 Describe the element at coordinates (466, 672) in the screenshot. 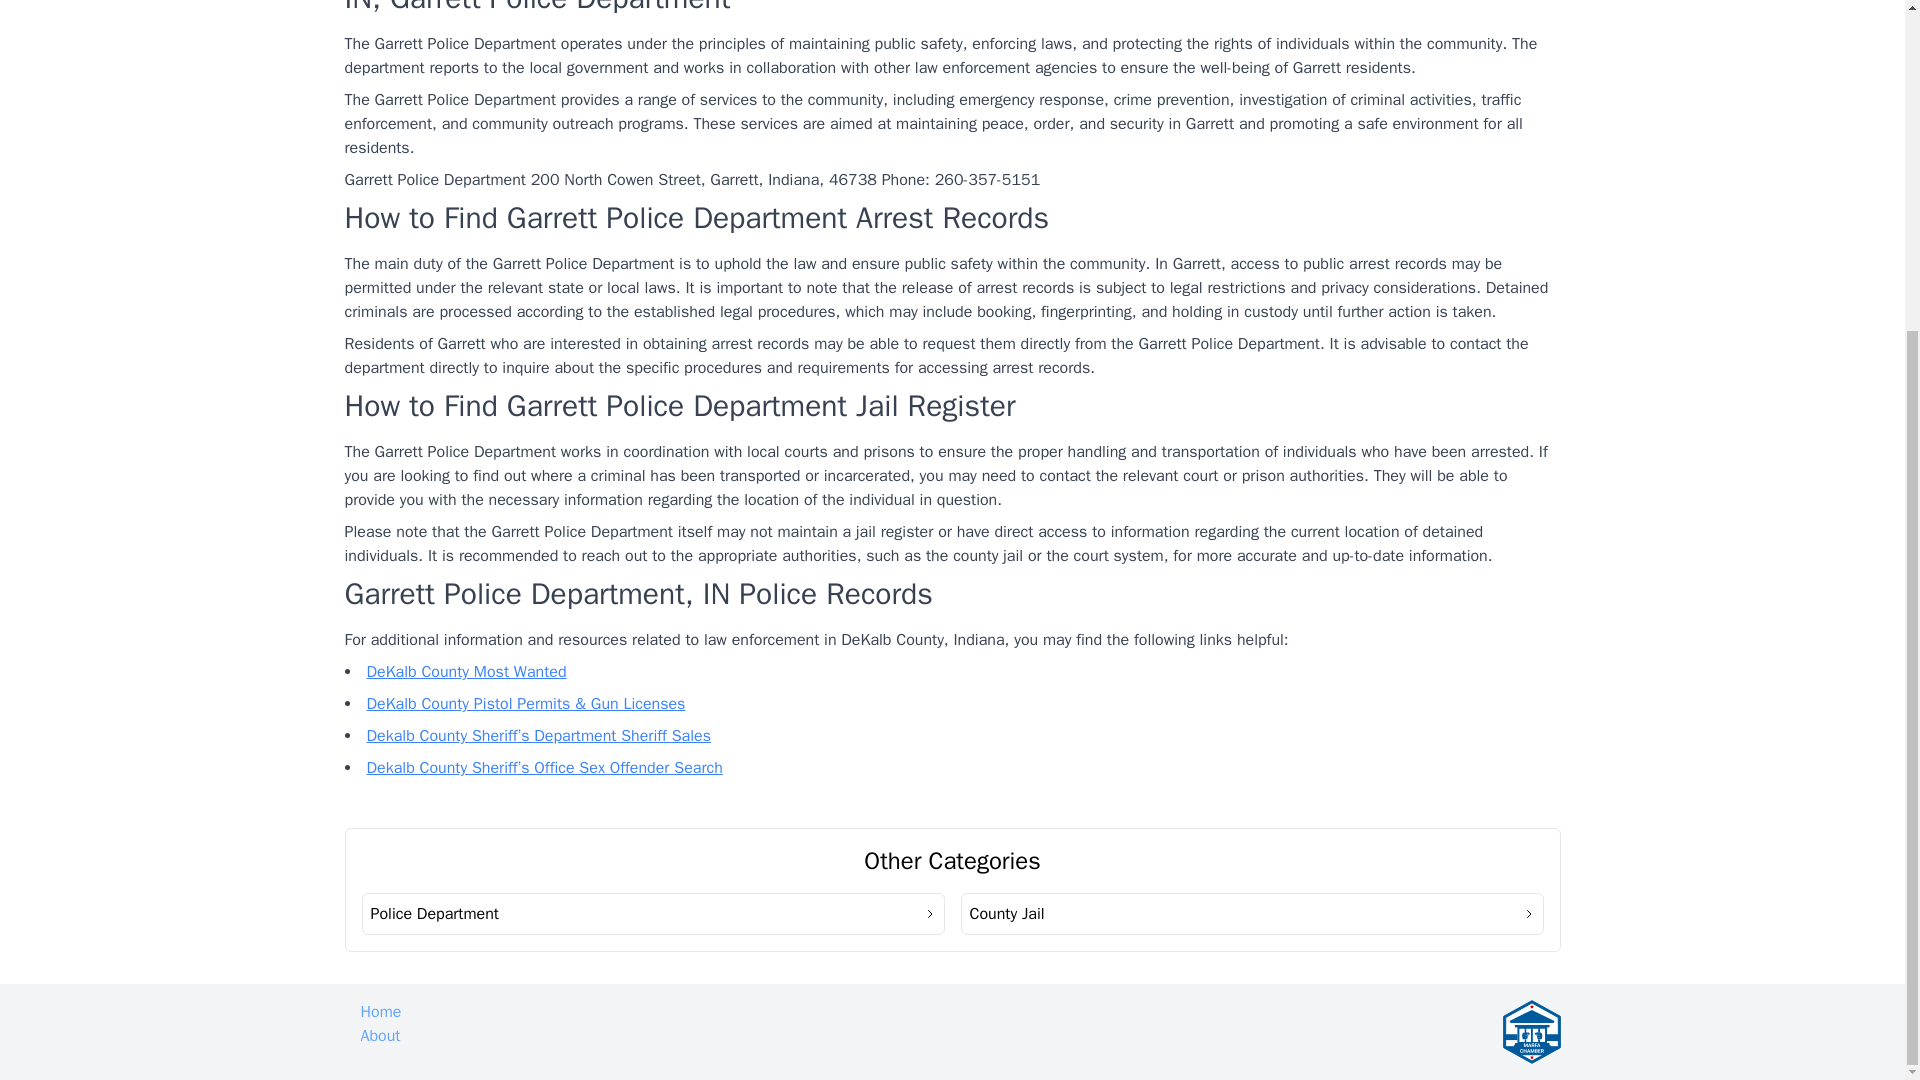

I see `DeKalb County Most Wanted` at that location.